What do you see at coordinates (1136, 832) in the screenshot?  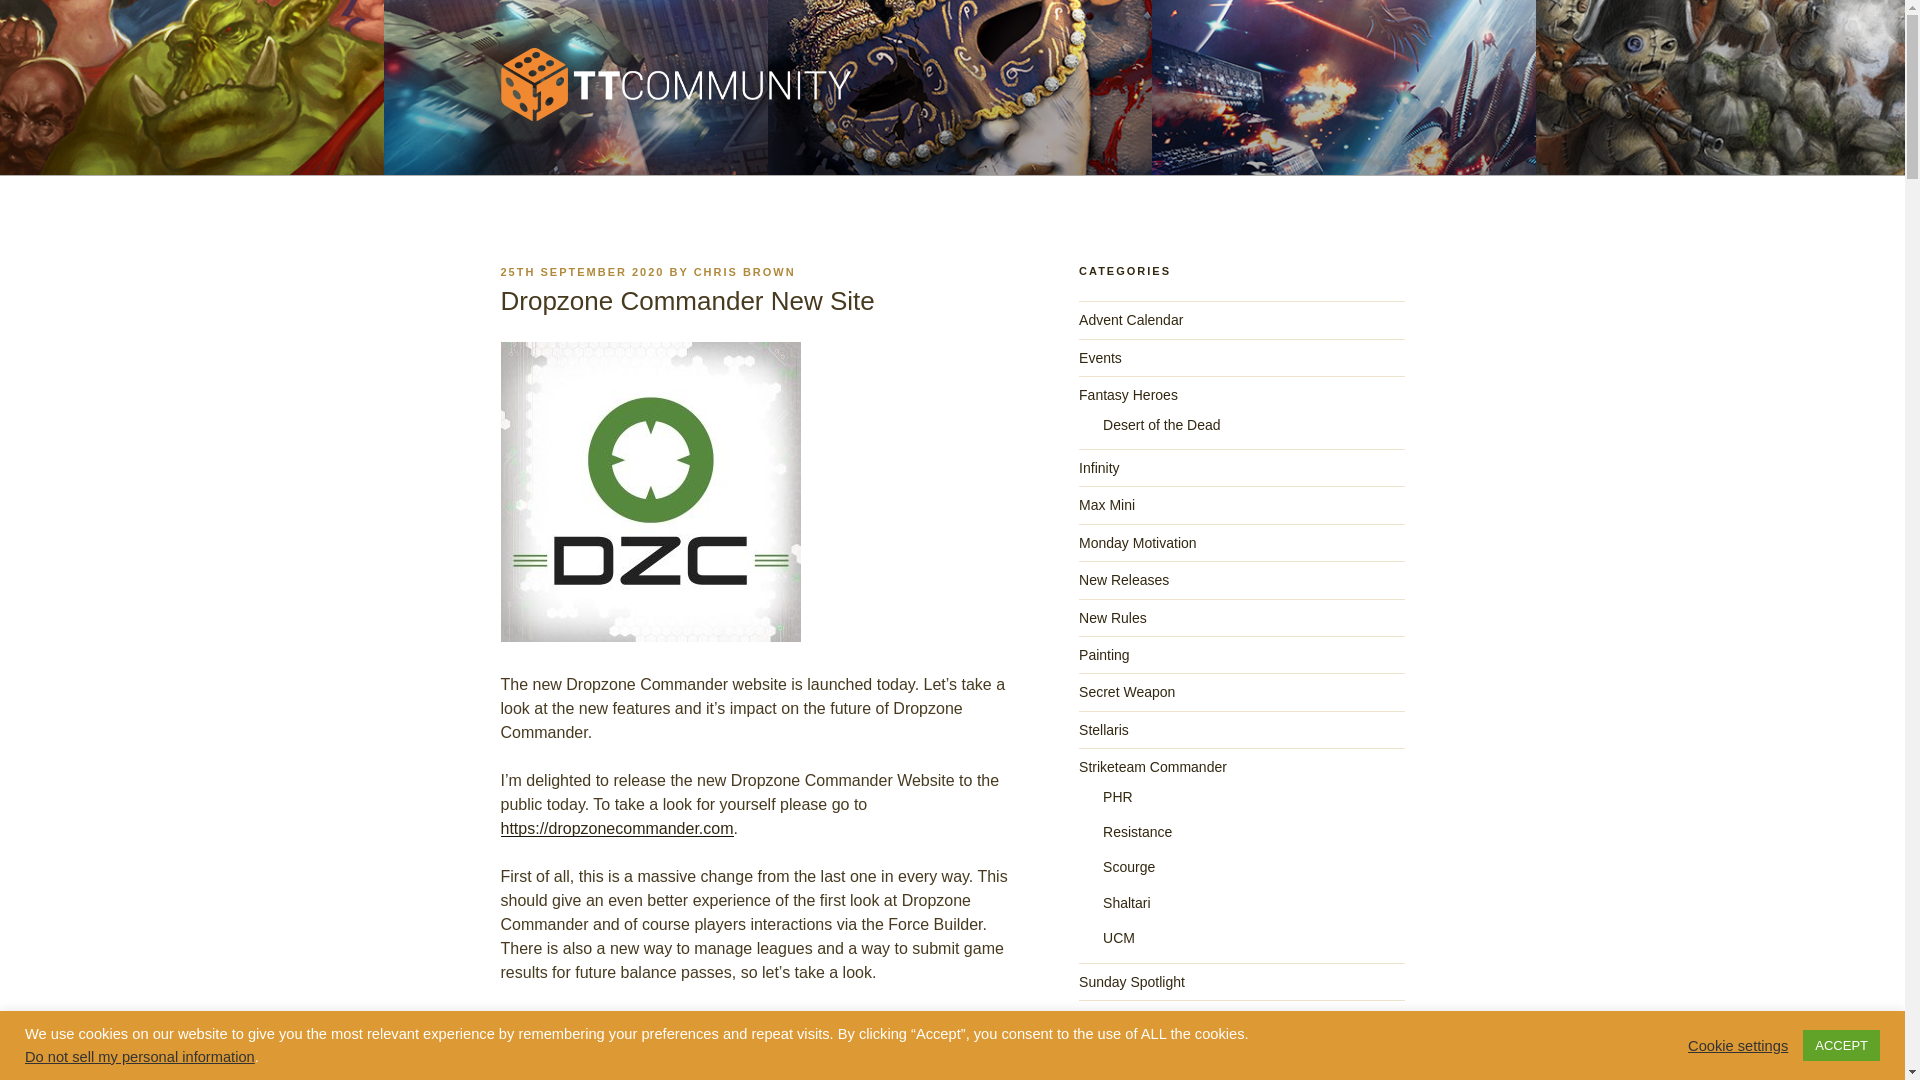 I see `Resistance` at bounding box center [1136, 832].